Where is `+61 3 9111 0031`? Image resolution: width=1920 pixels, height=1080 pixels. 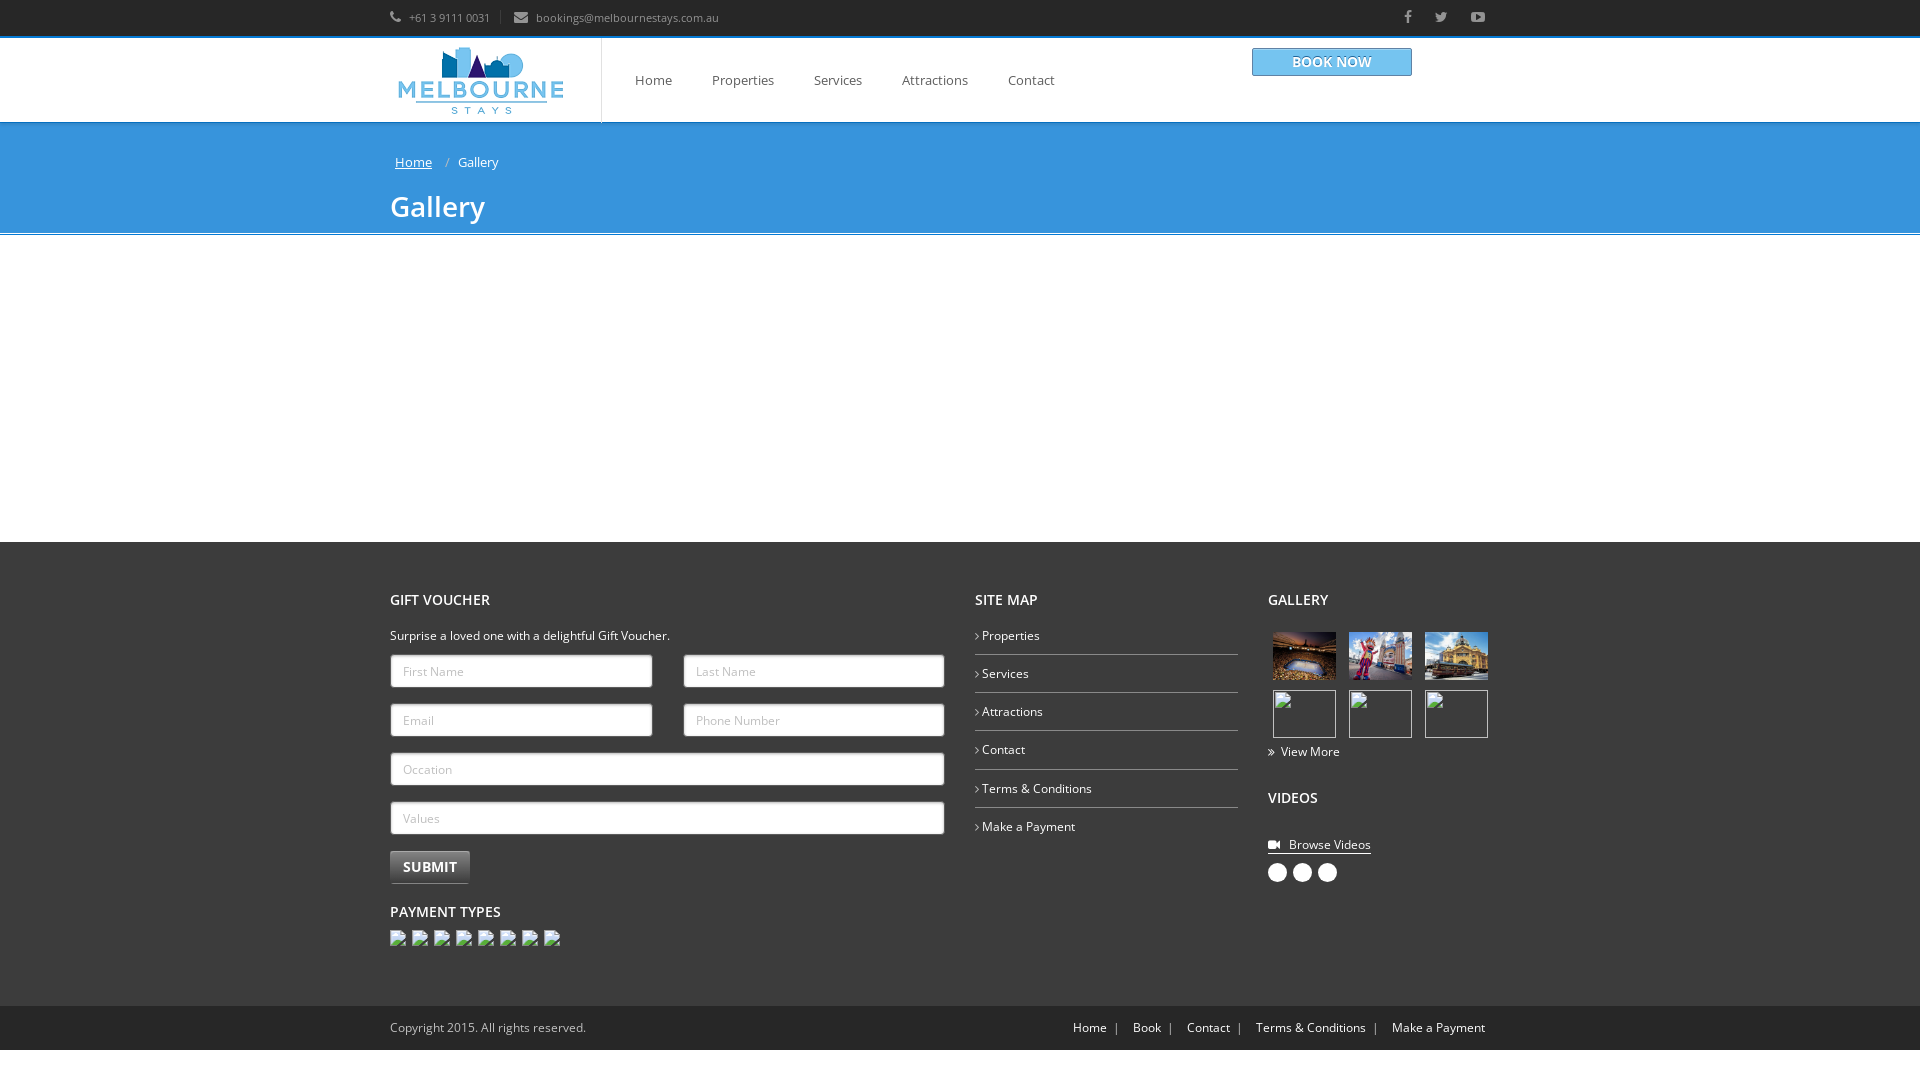
+61 3 9111 0031 is located at coordinates (440, 18).